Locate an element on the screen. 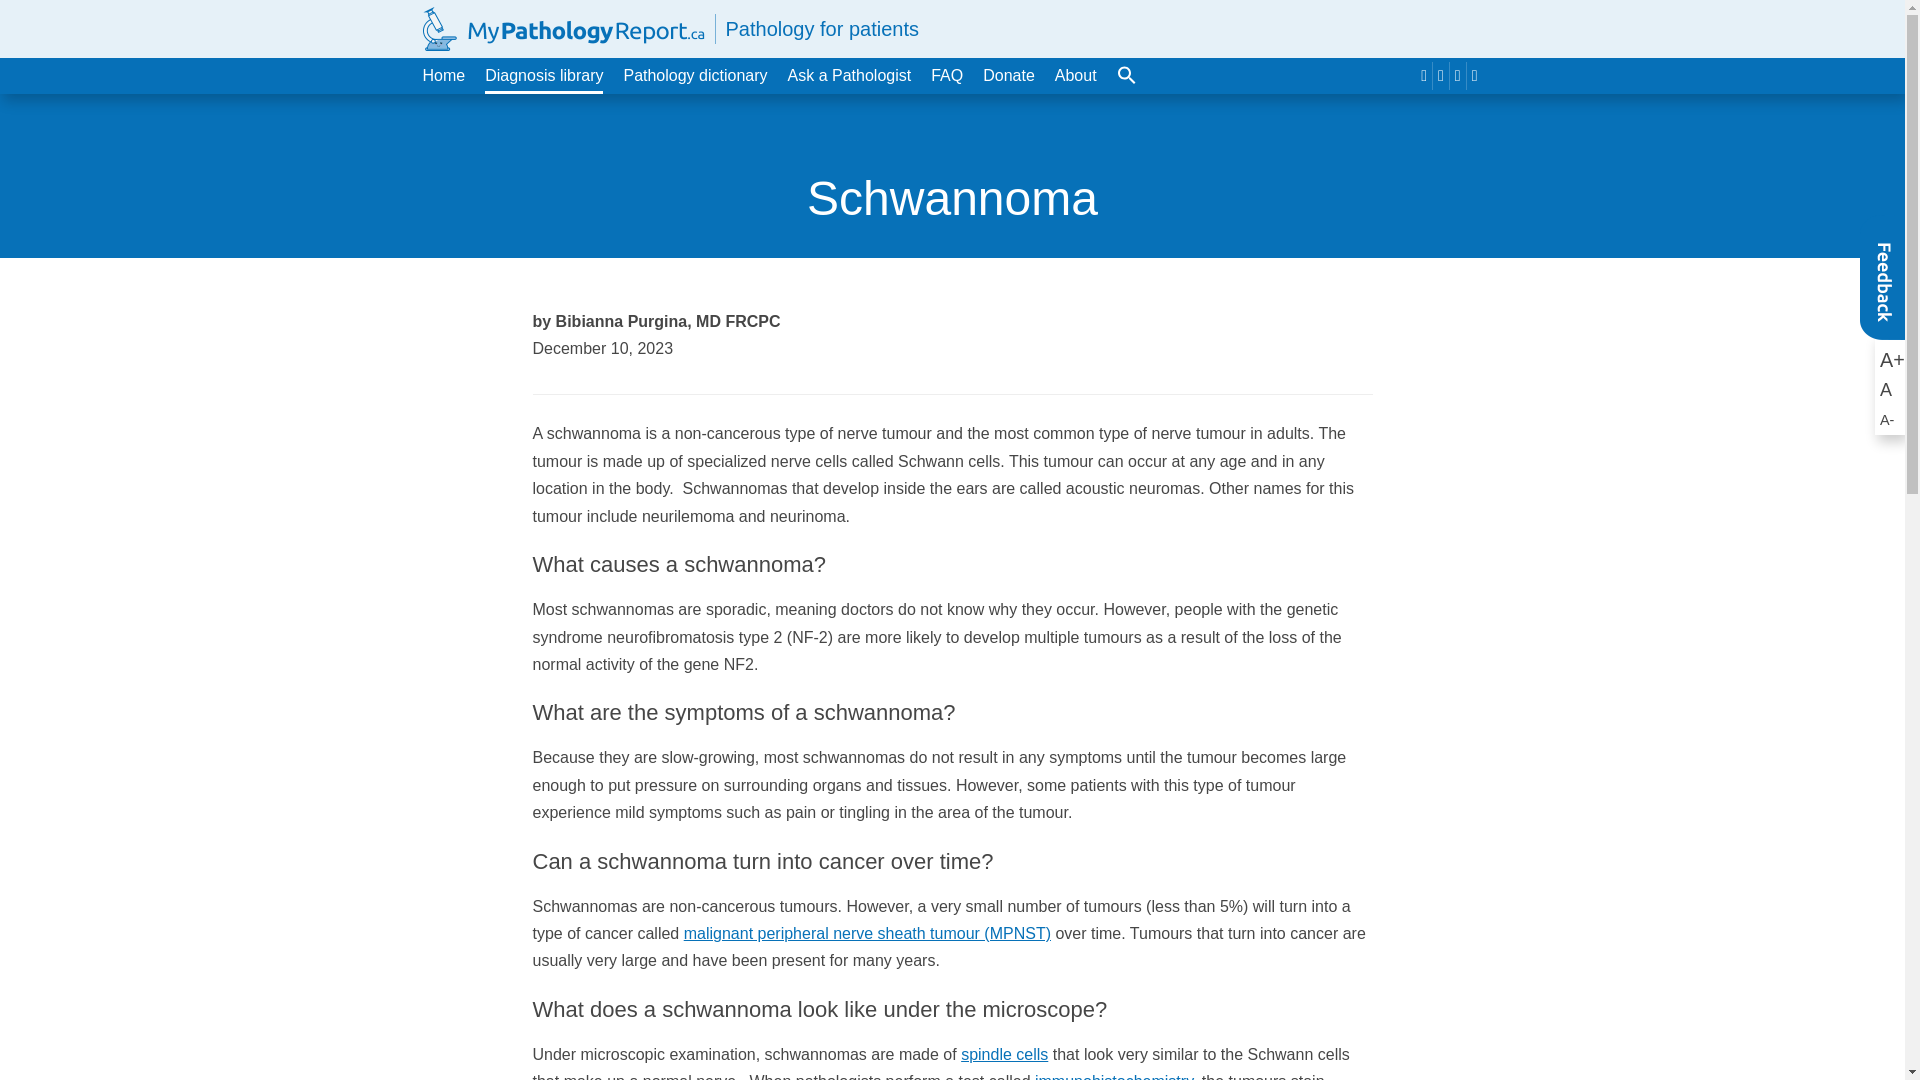 The height and width of the screenshot is (1080, 1920). immunohistochemistry is located at coordinates (1113, 1076).